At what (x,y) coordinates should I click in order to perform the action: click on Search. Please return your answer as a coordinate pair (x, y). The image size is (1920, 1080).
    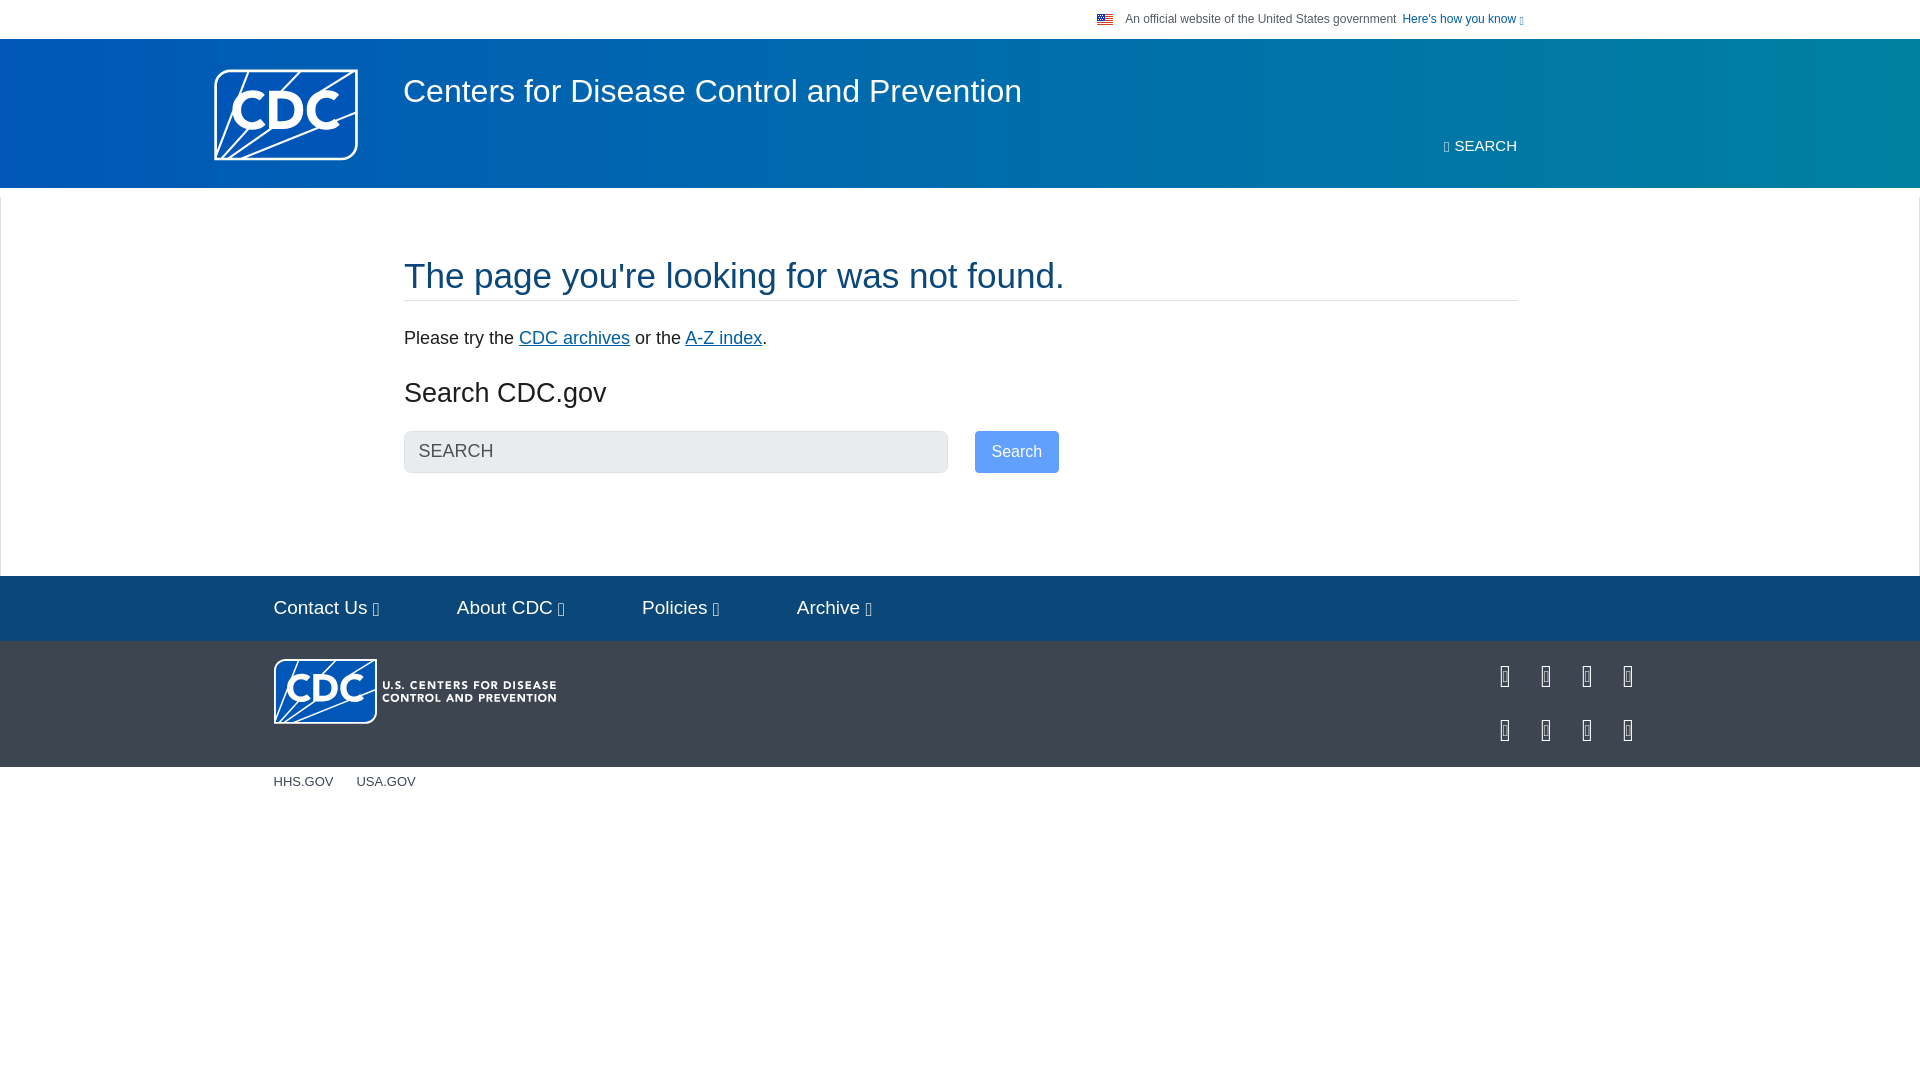
    Looking at the image, I should click on (1016, 452).